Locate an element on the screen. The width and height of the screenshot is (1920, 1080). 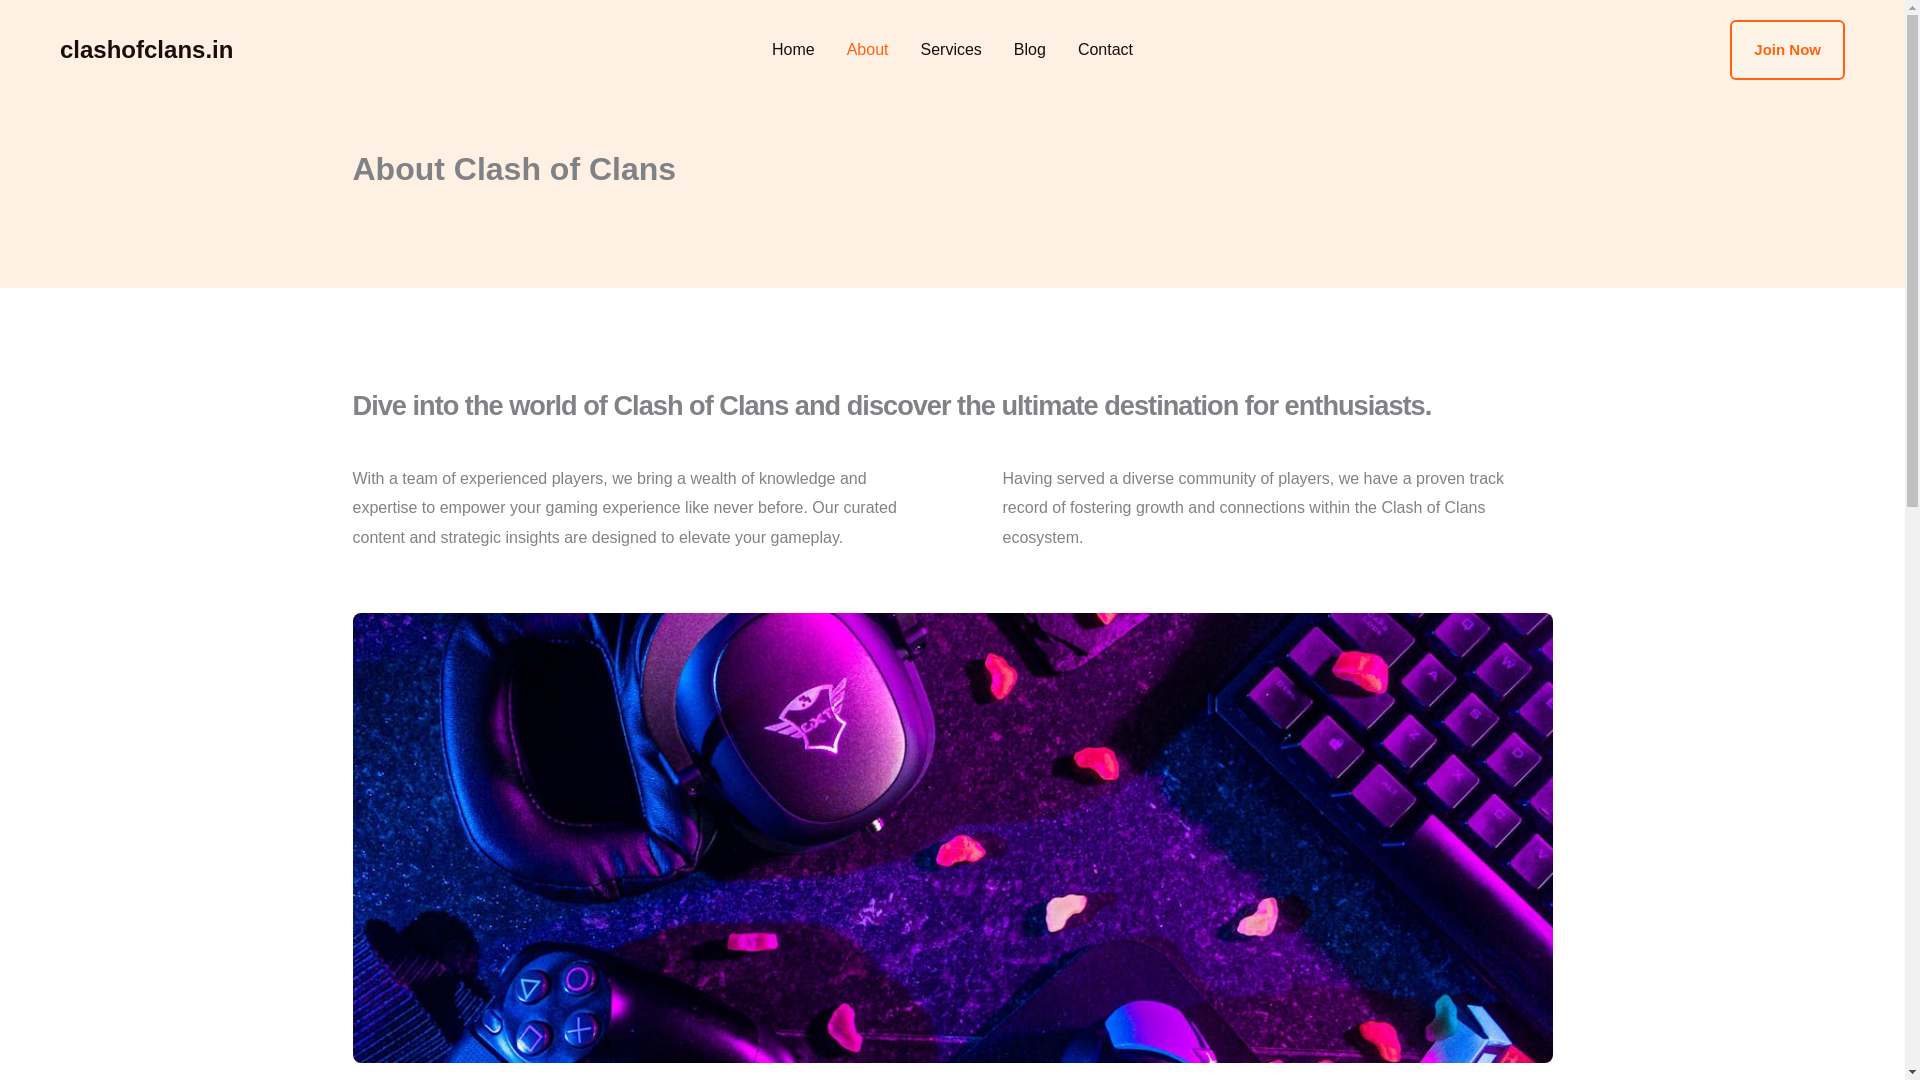
Contact is located at coordinates (1104, 50).